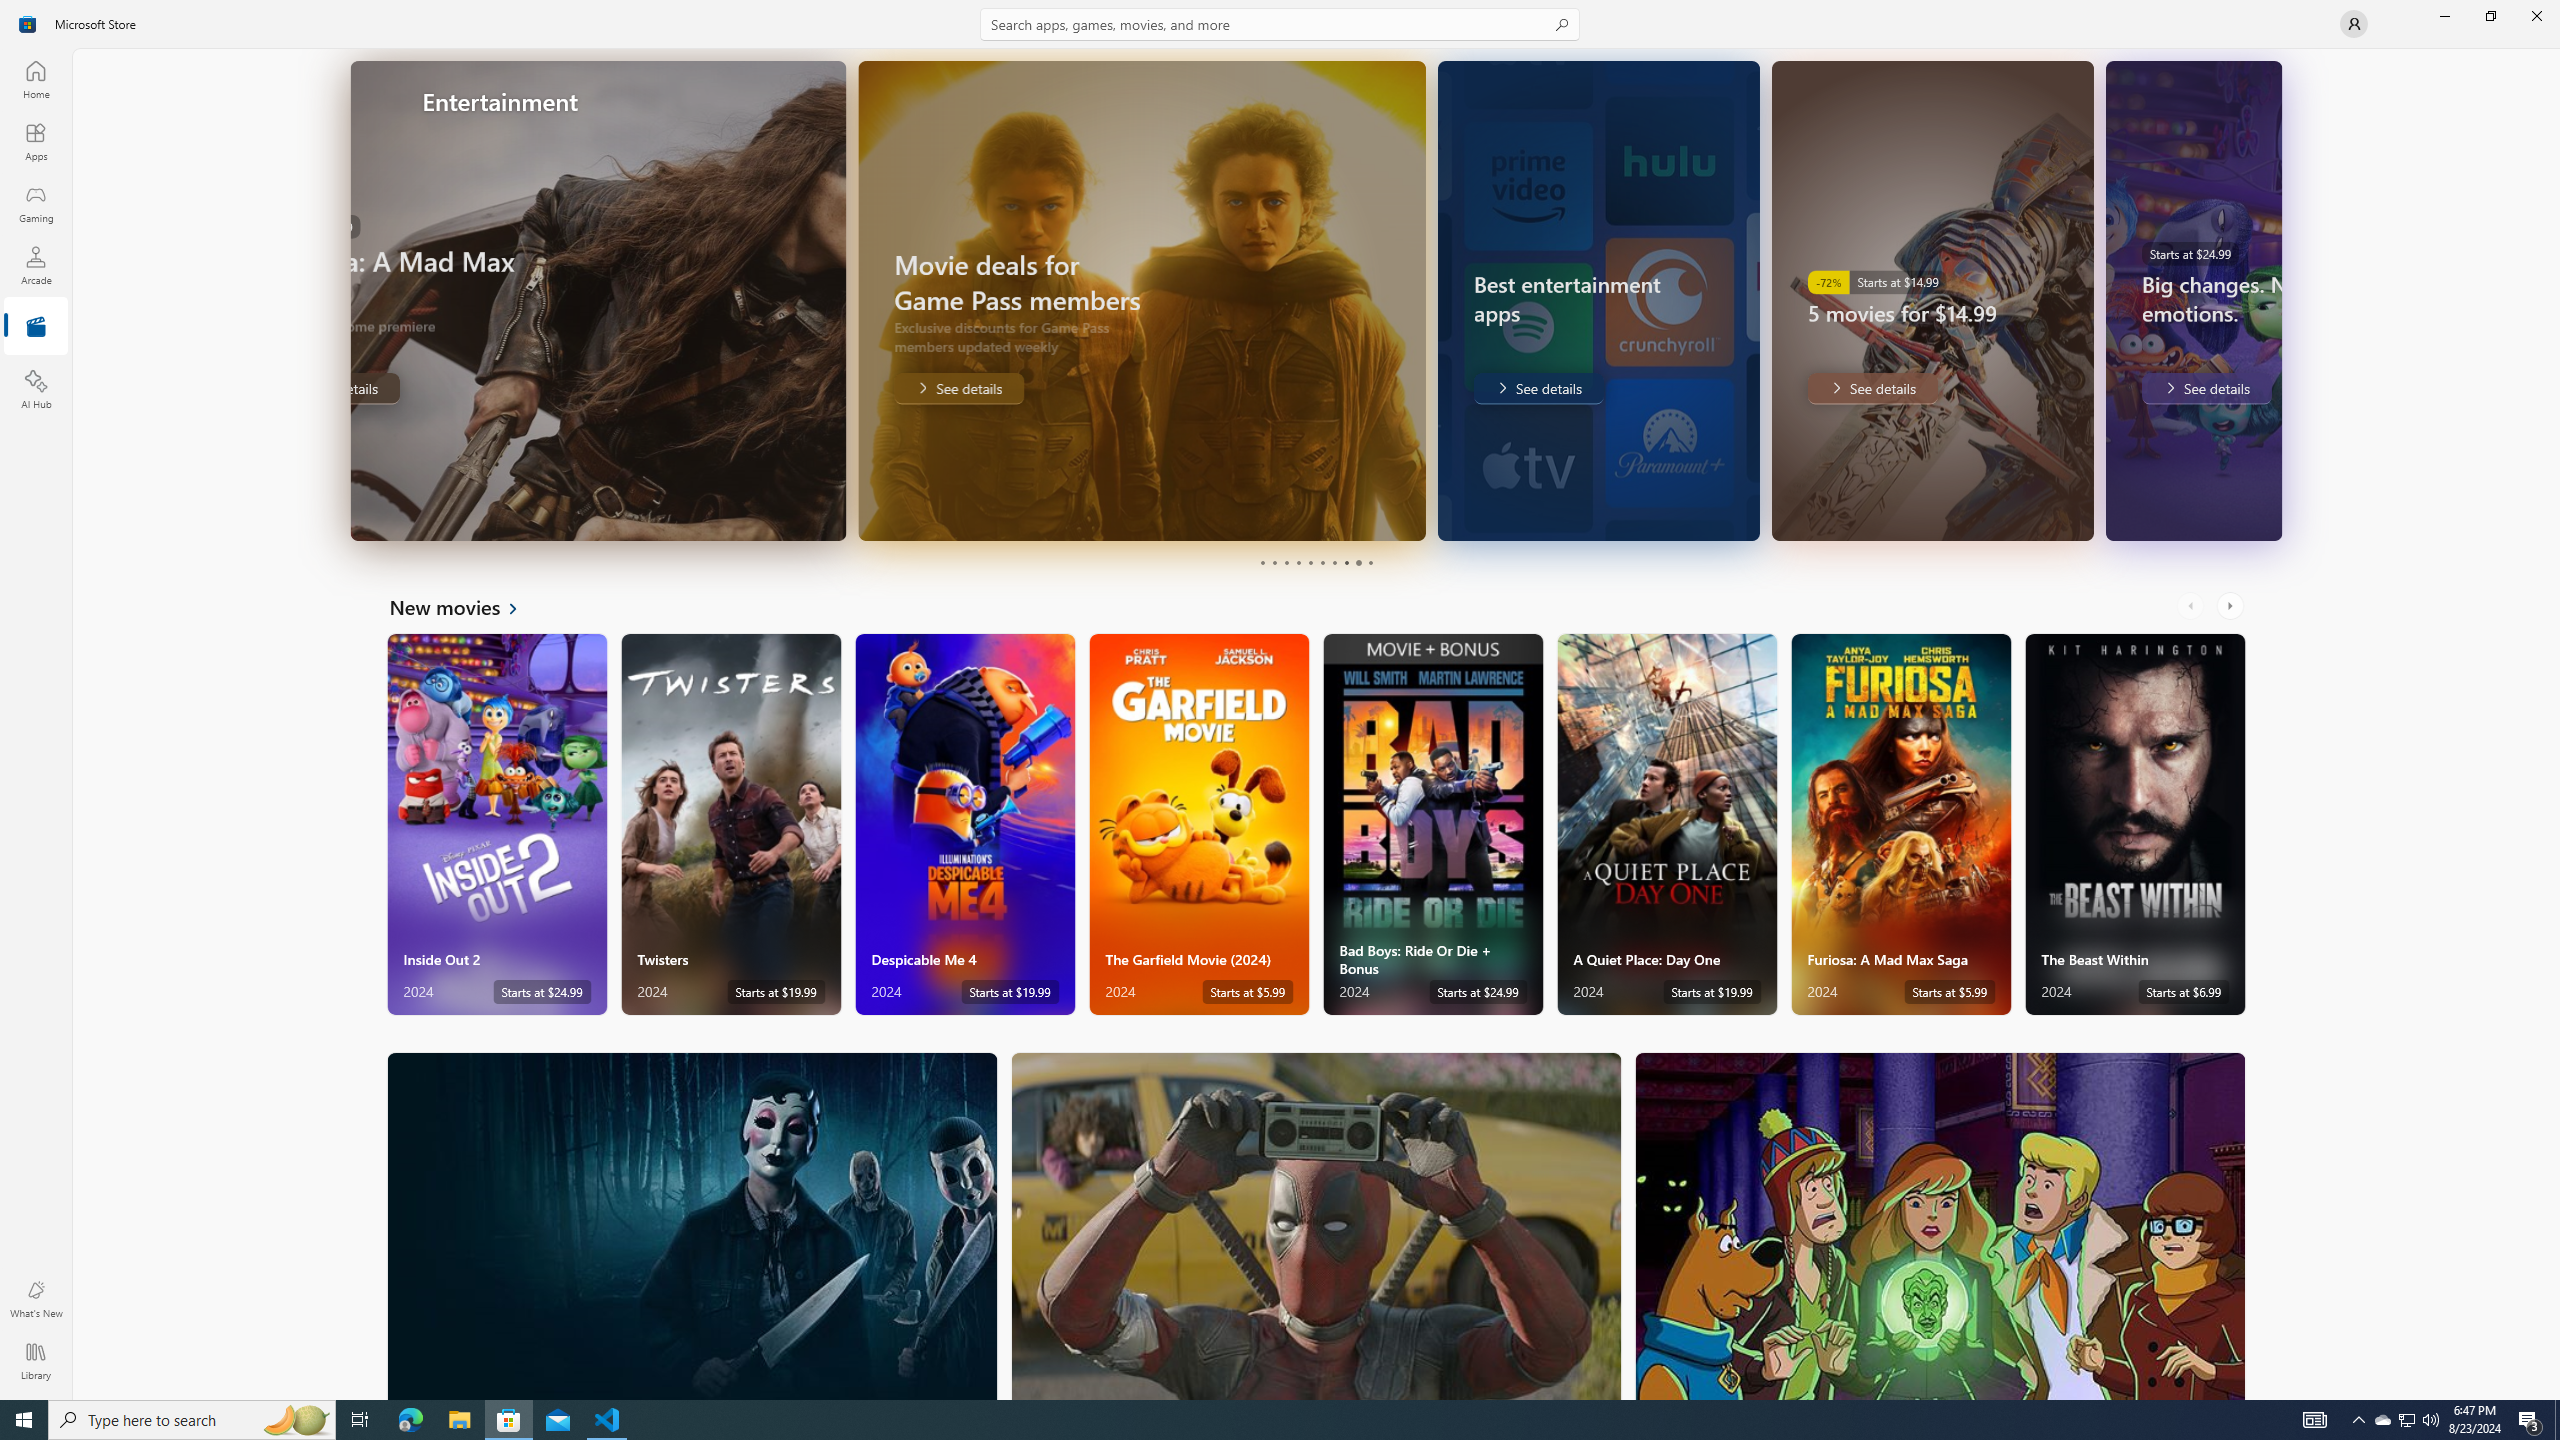 The height and width of the screenshot is (1440, 2560). I want to click on The Beast Within. Starts at $6.99  , so click(2134, 824).